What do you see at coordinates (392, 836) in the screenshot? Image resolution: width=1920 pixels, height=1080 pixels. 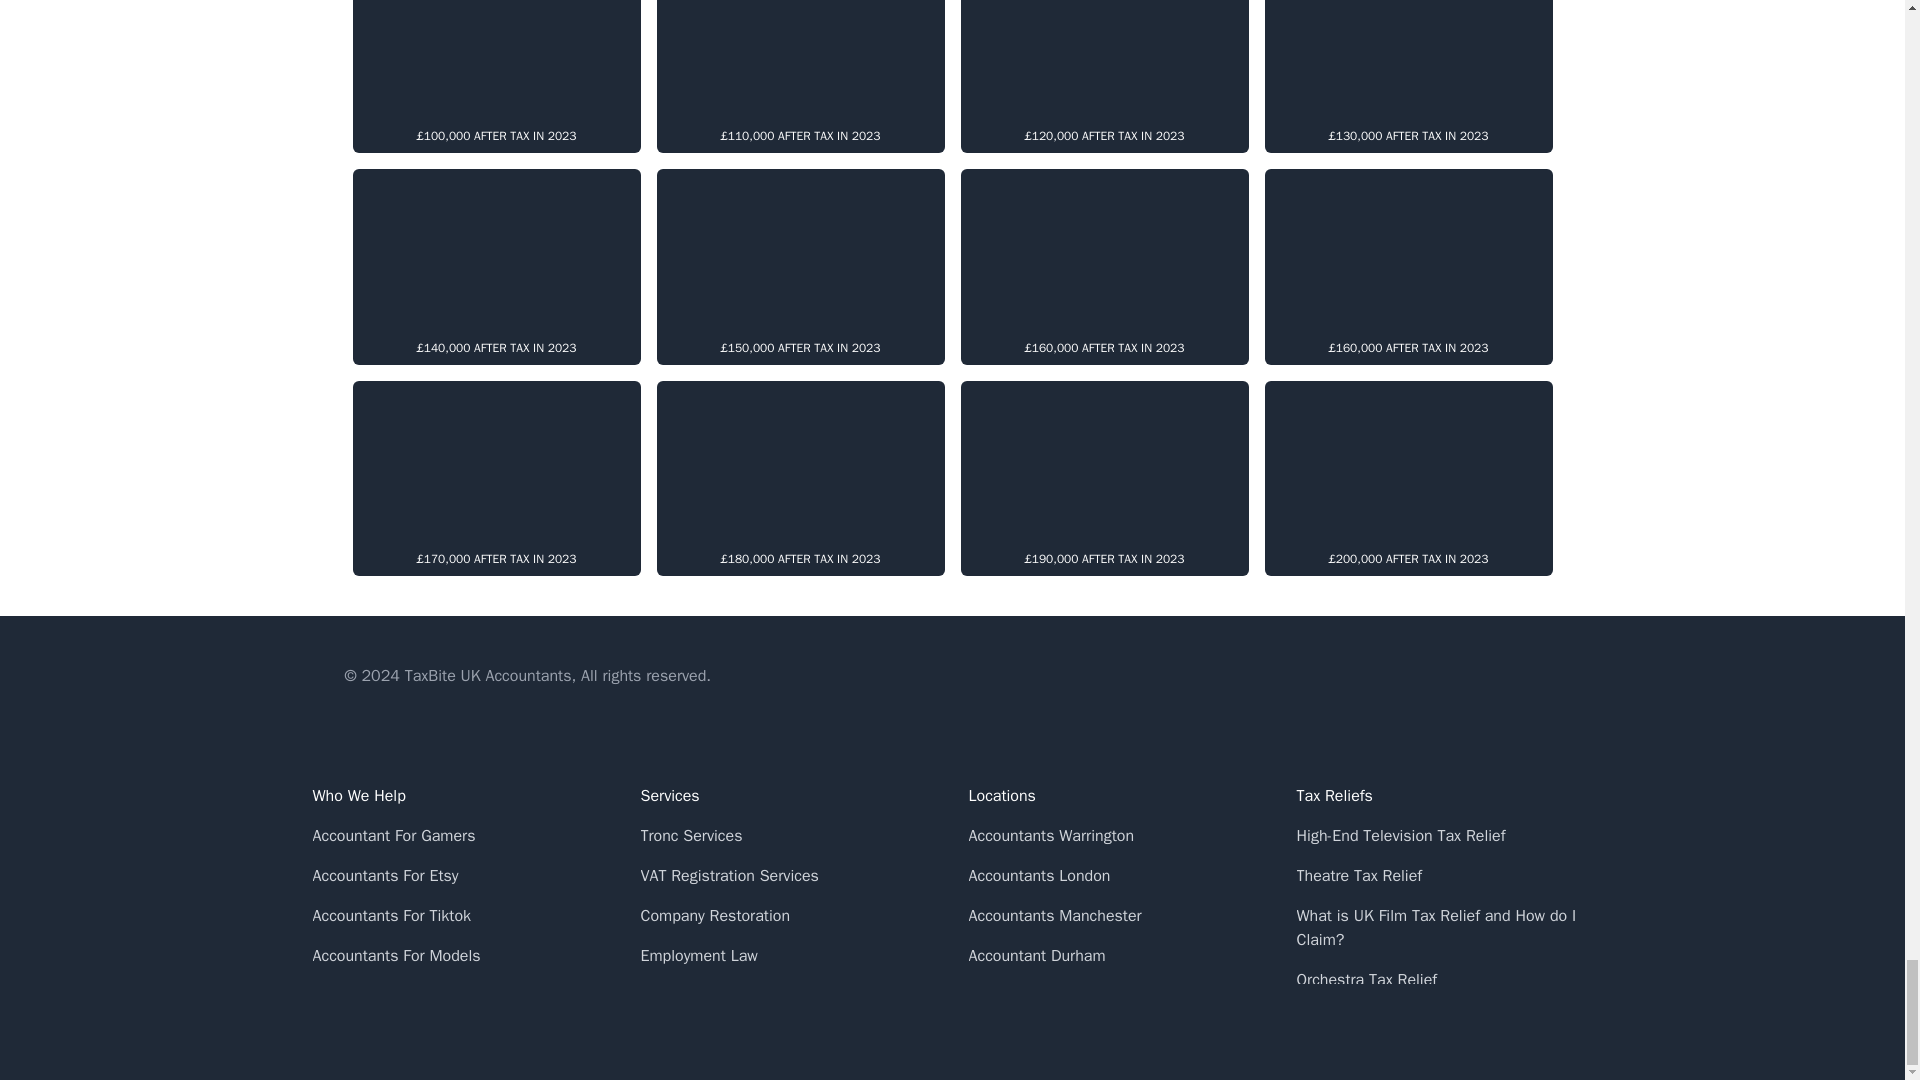 I see `Accountant For Gamers` at bounding box center [392, 836].